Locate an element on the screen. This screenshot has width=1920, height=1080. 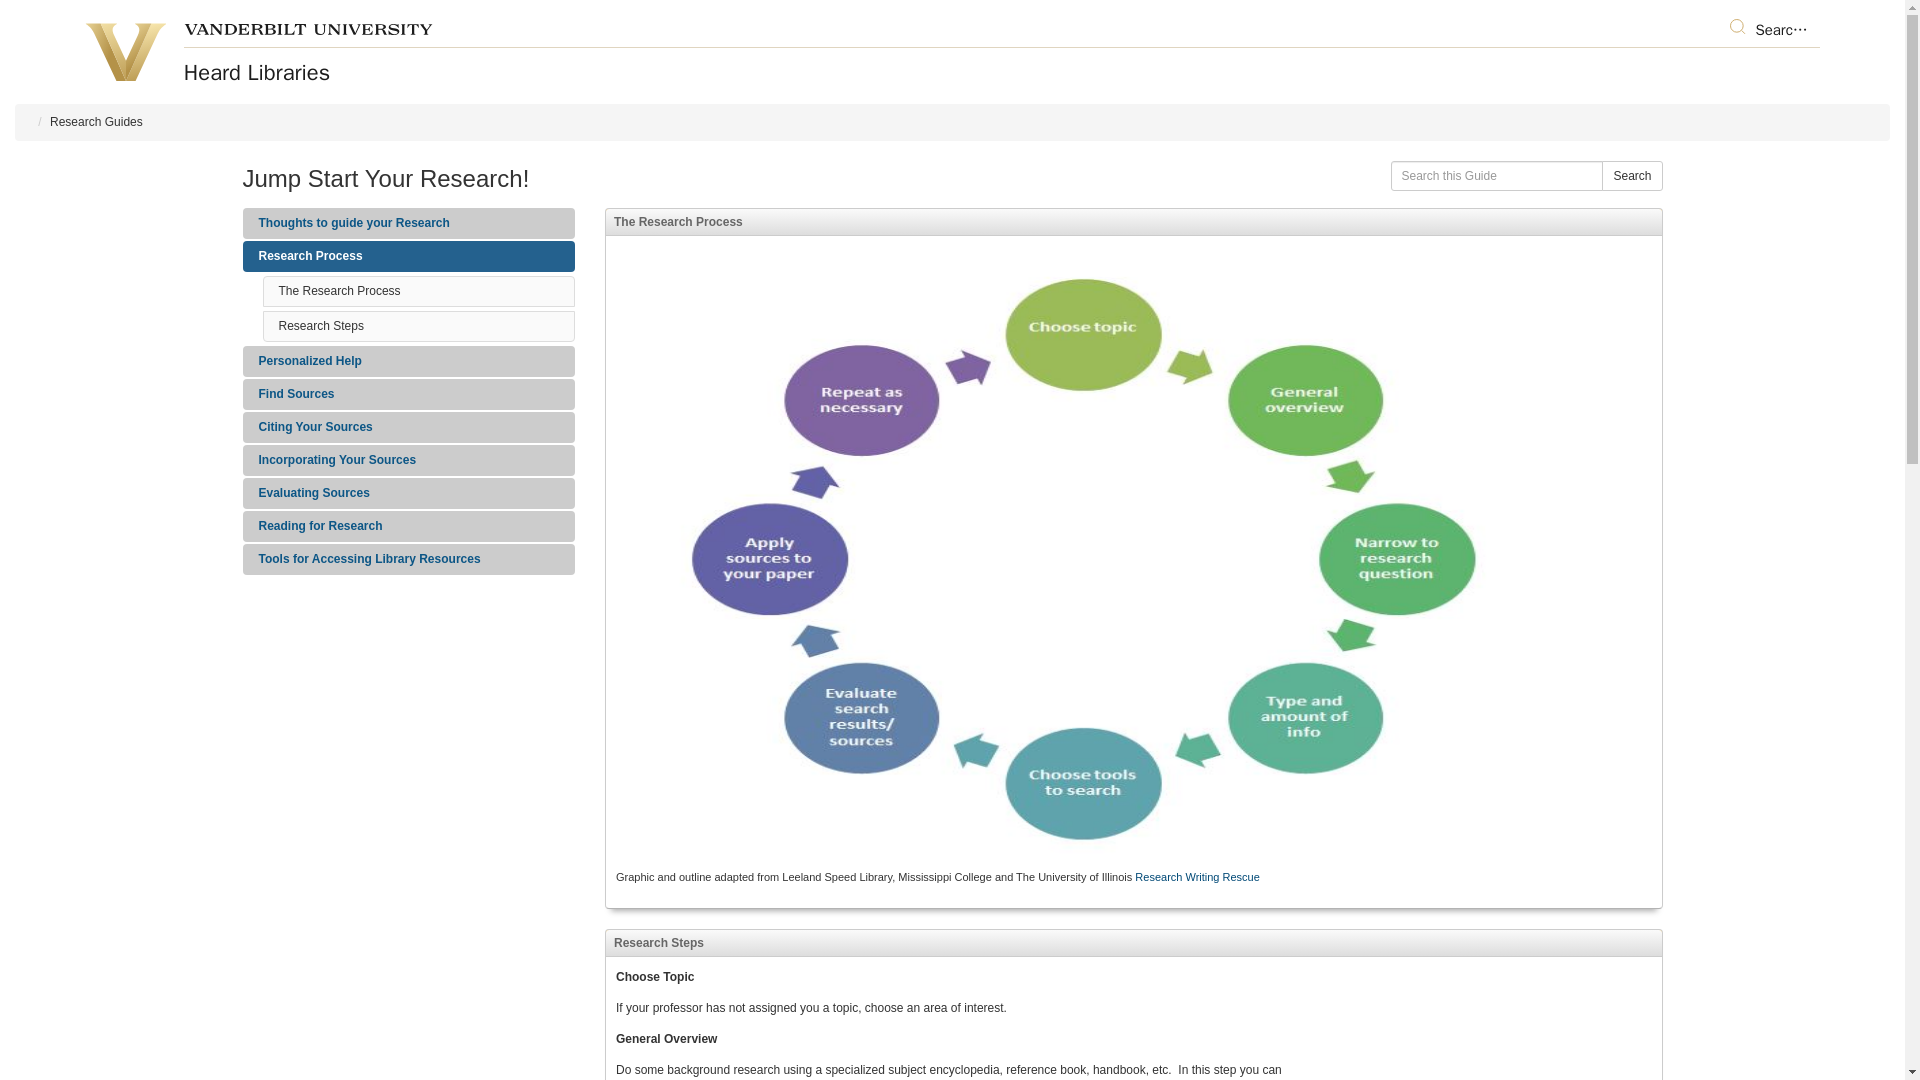
Research Process is located at coordinates (408, 256).